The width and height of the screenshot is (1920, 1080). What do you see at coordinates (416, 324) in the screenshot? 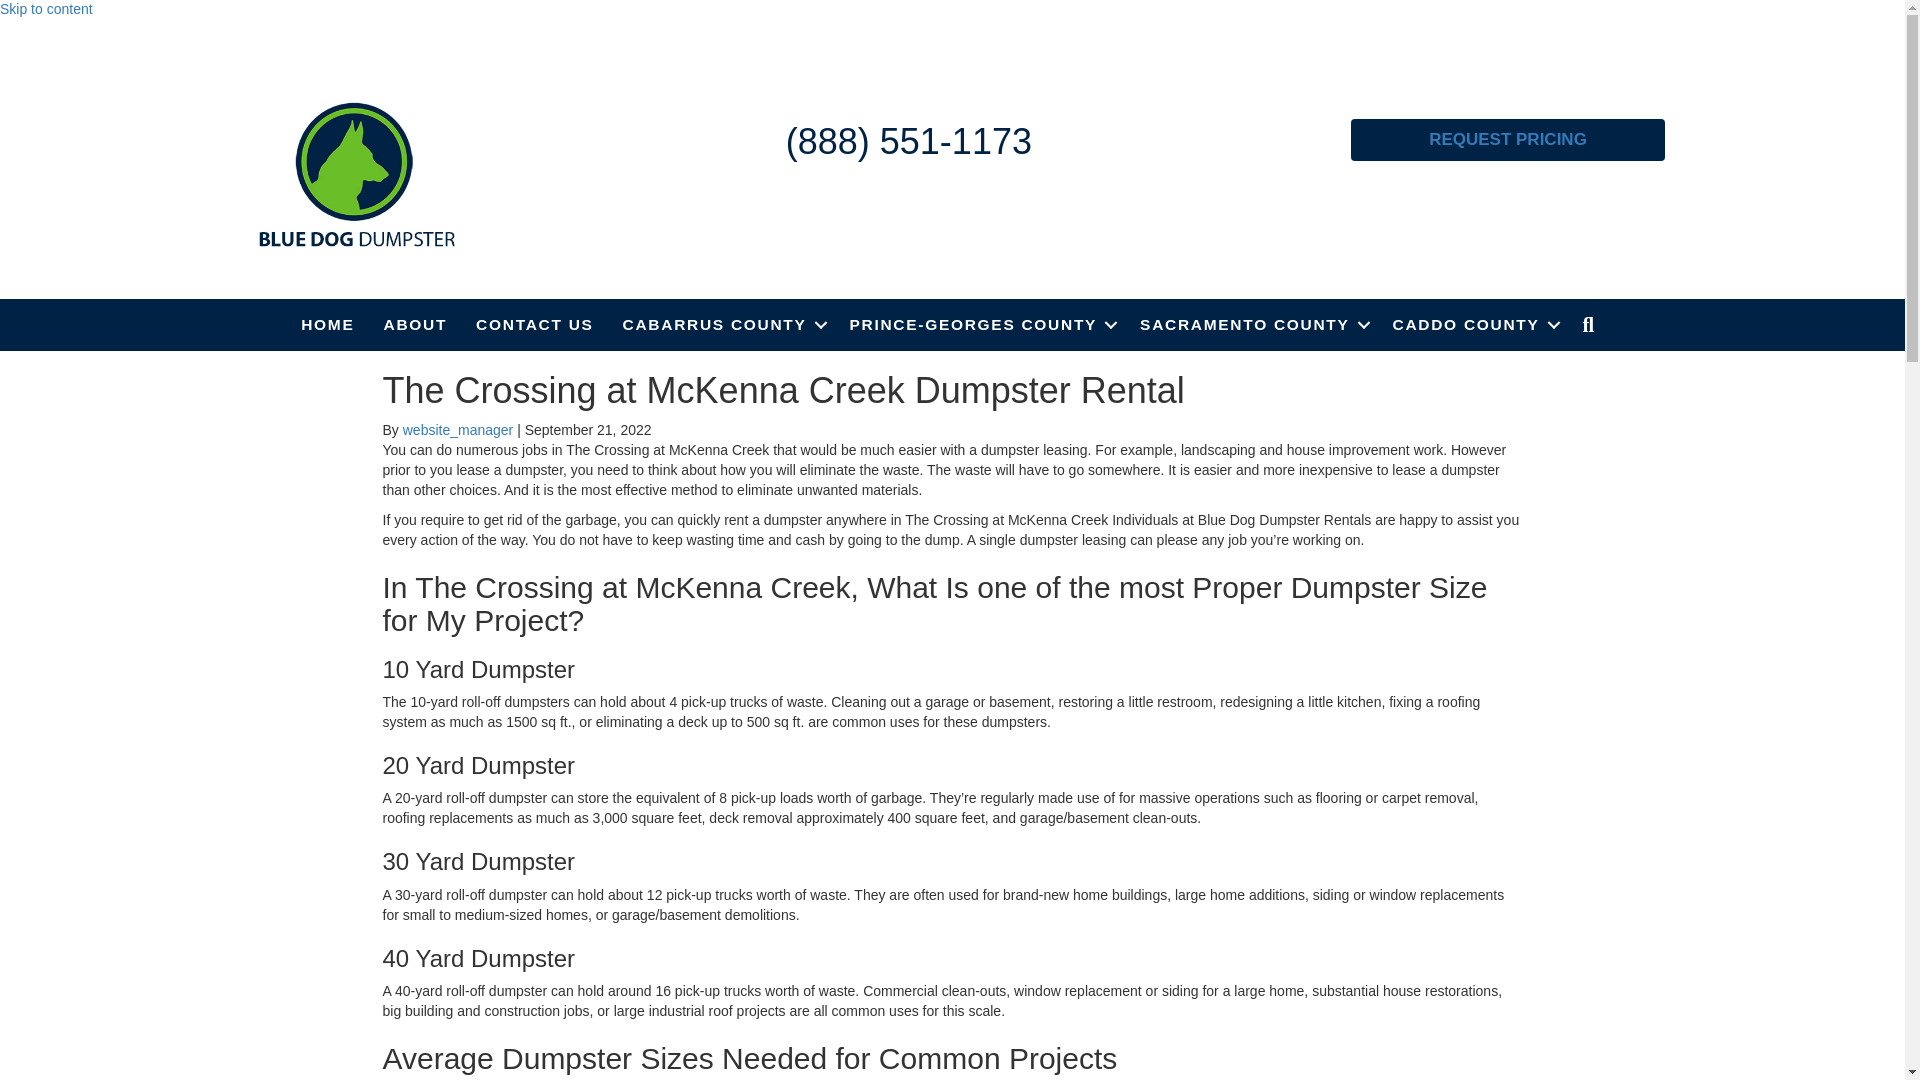
I see `ABOUT` at bounding box center [416, 324].